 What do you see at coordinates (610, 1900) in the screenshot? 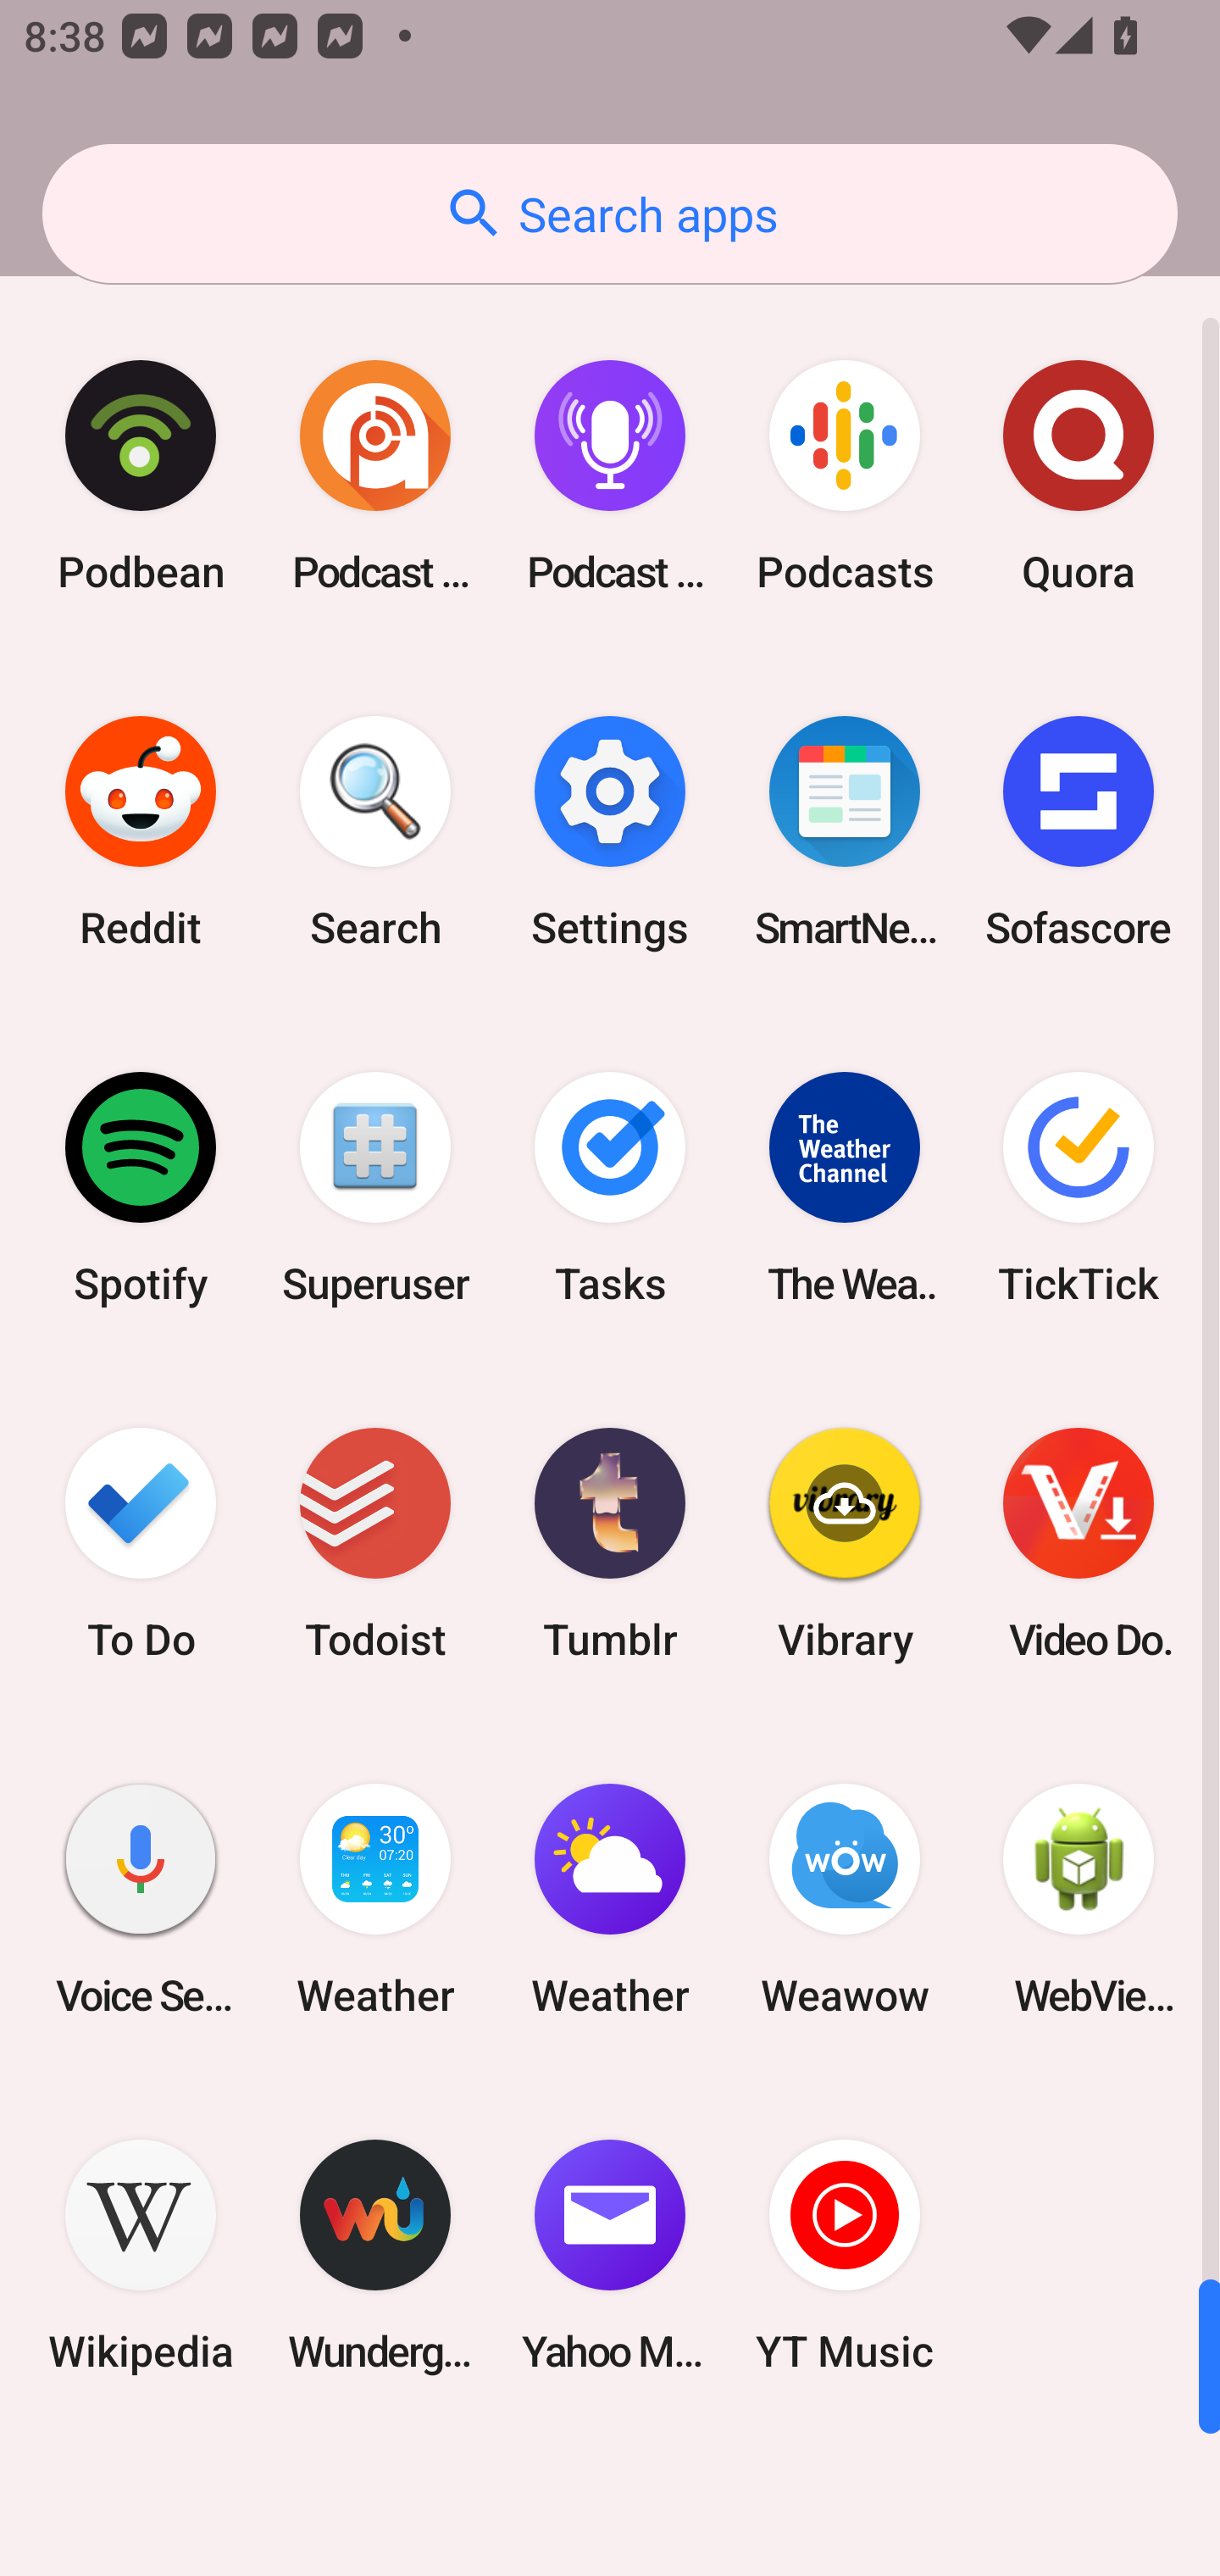
I see `Weather` at bounding box center [610, 1900].